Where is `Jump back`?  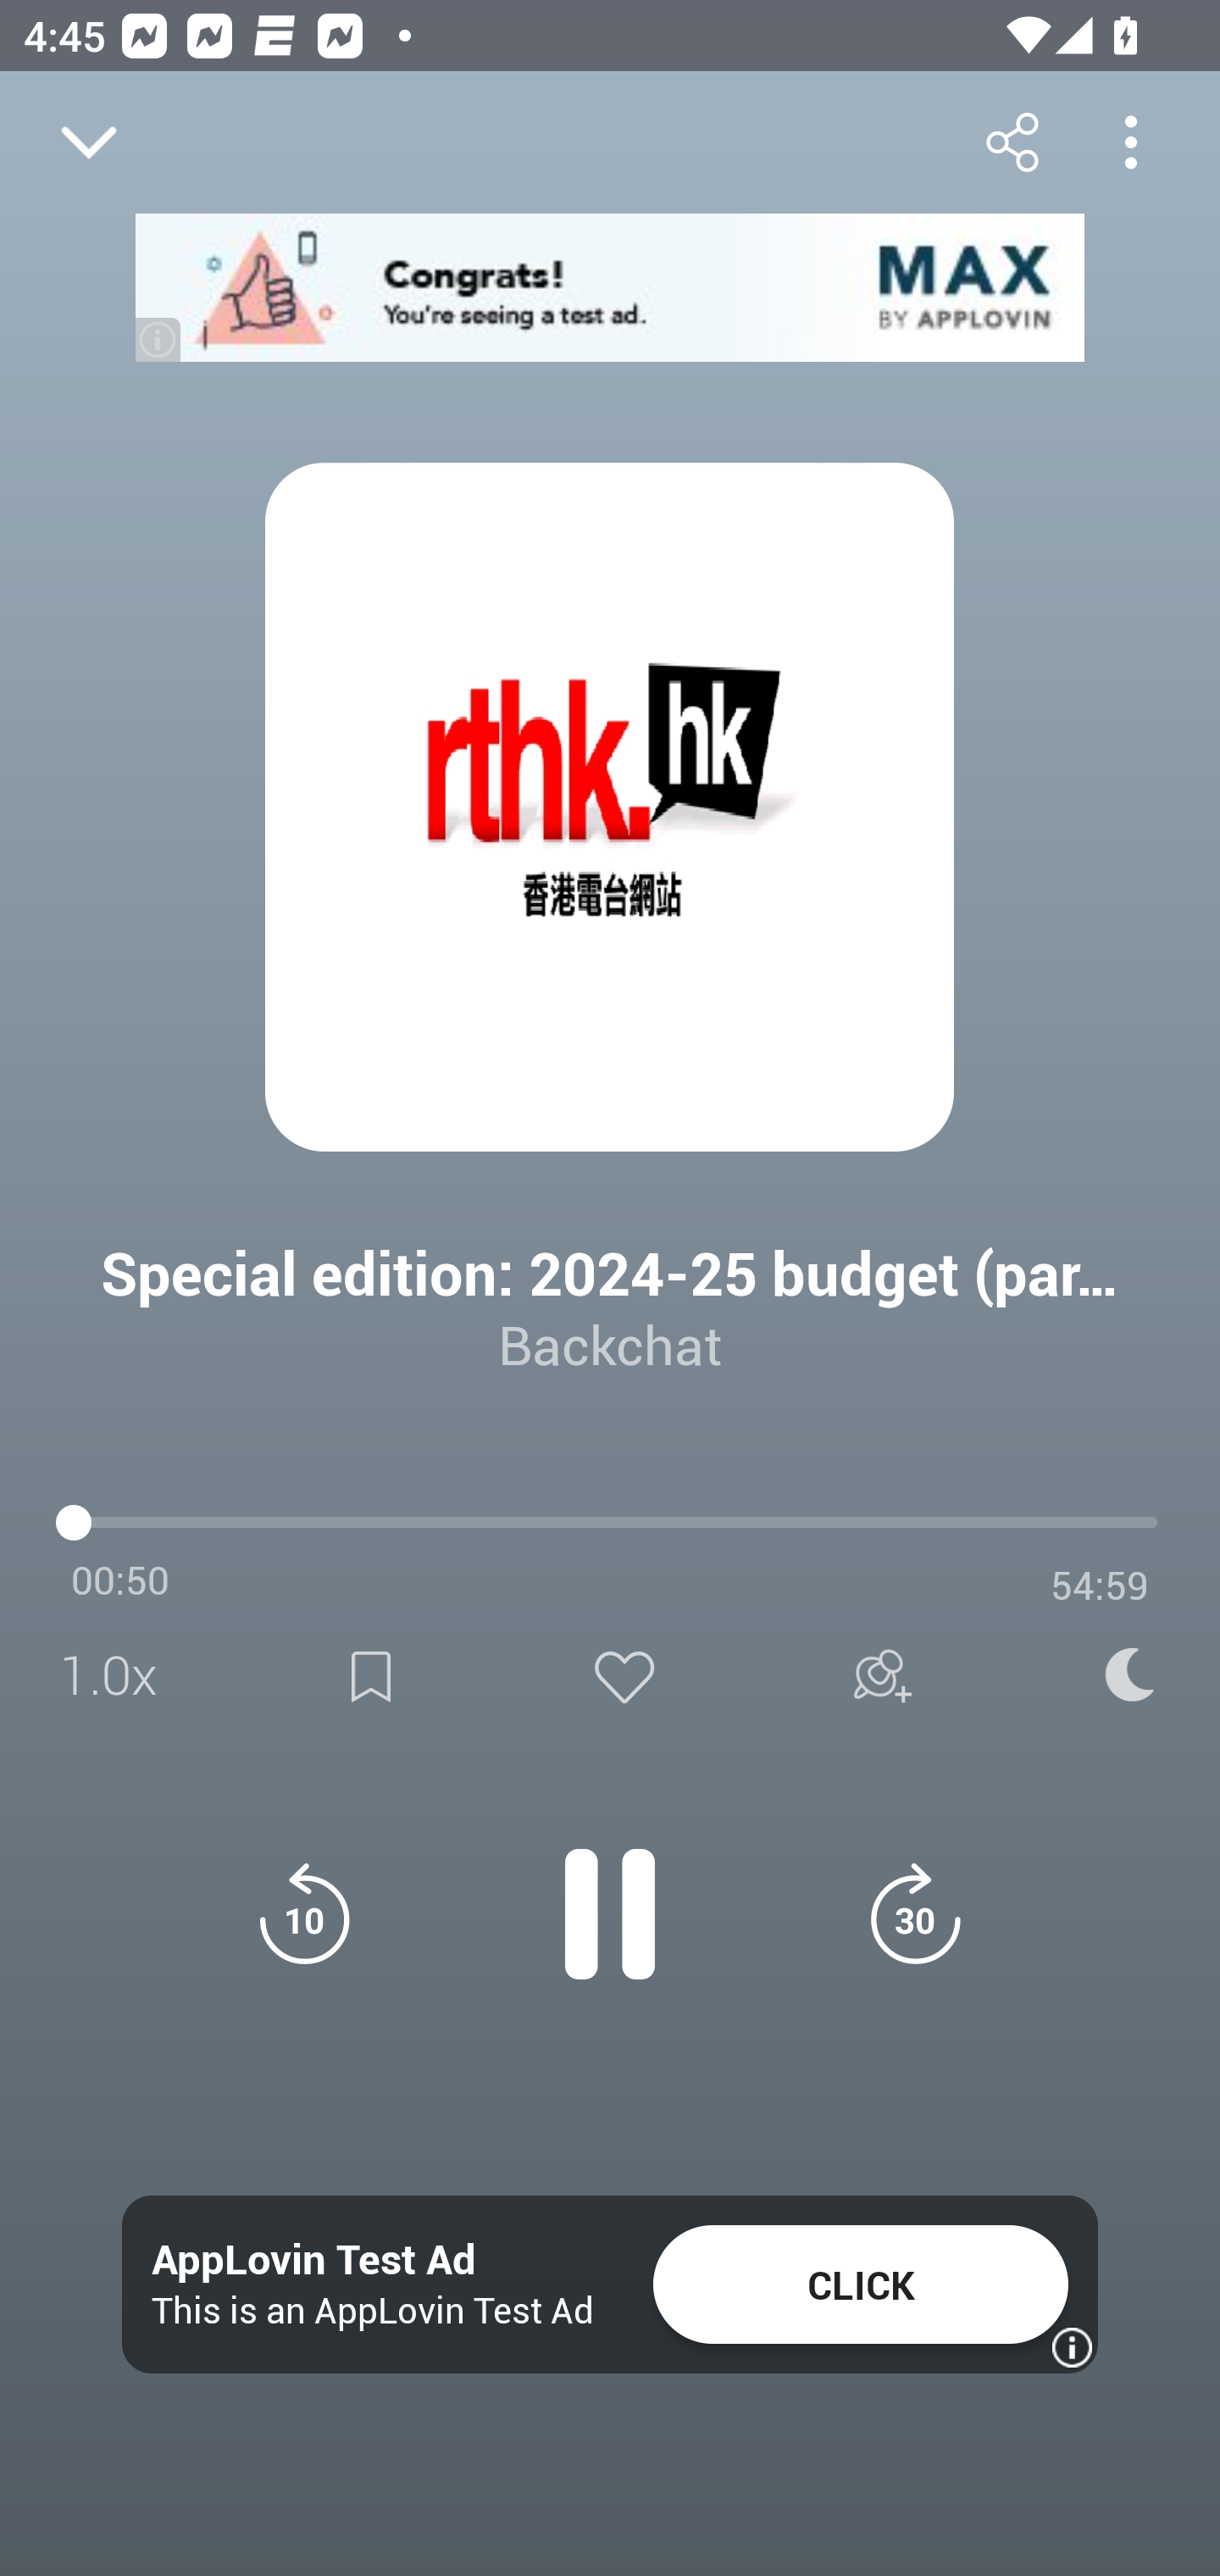 Jump back is located at coordinates (304, 1913).